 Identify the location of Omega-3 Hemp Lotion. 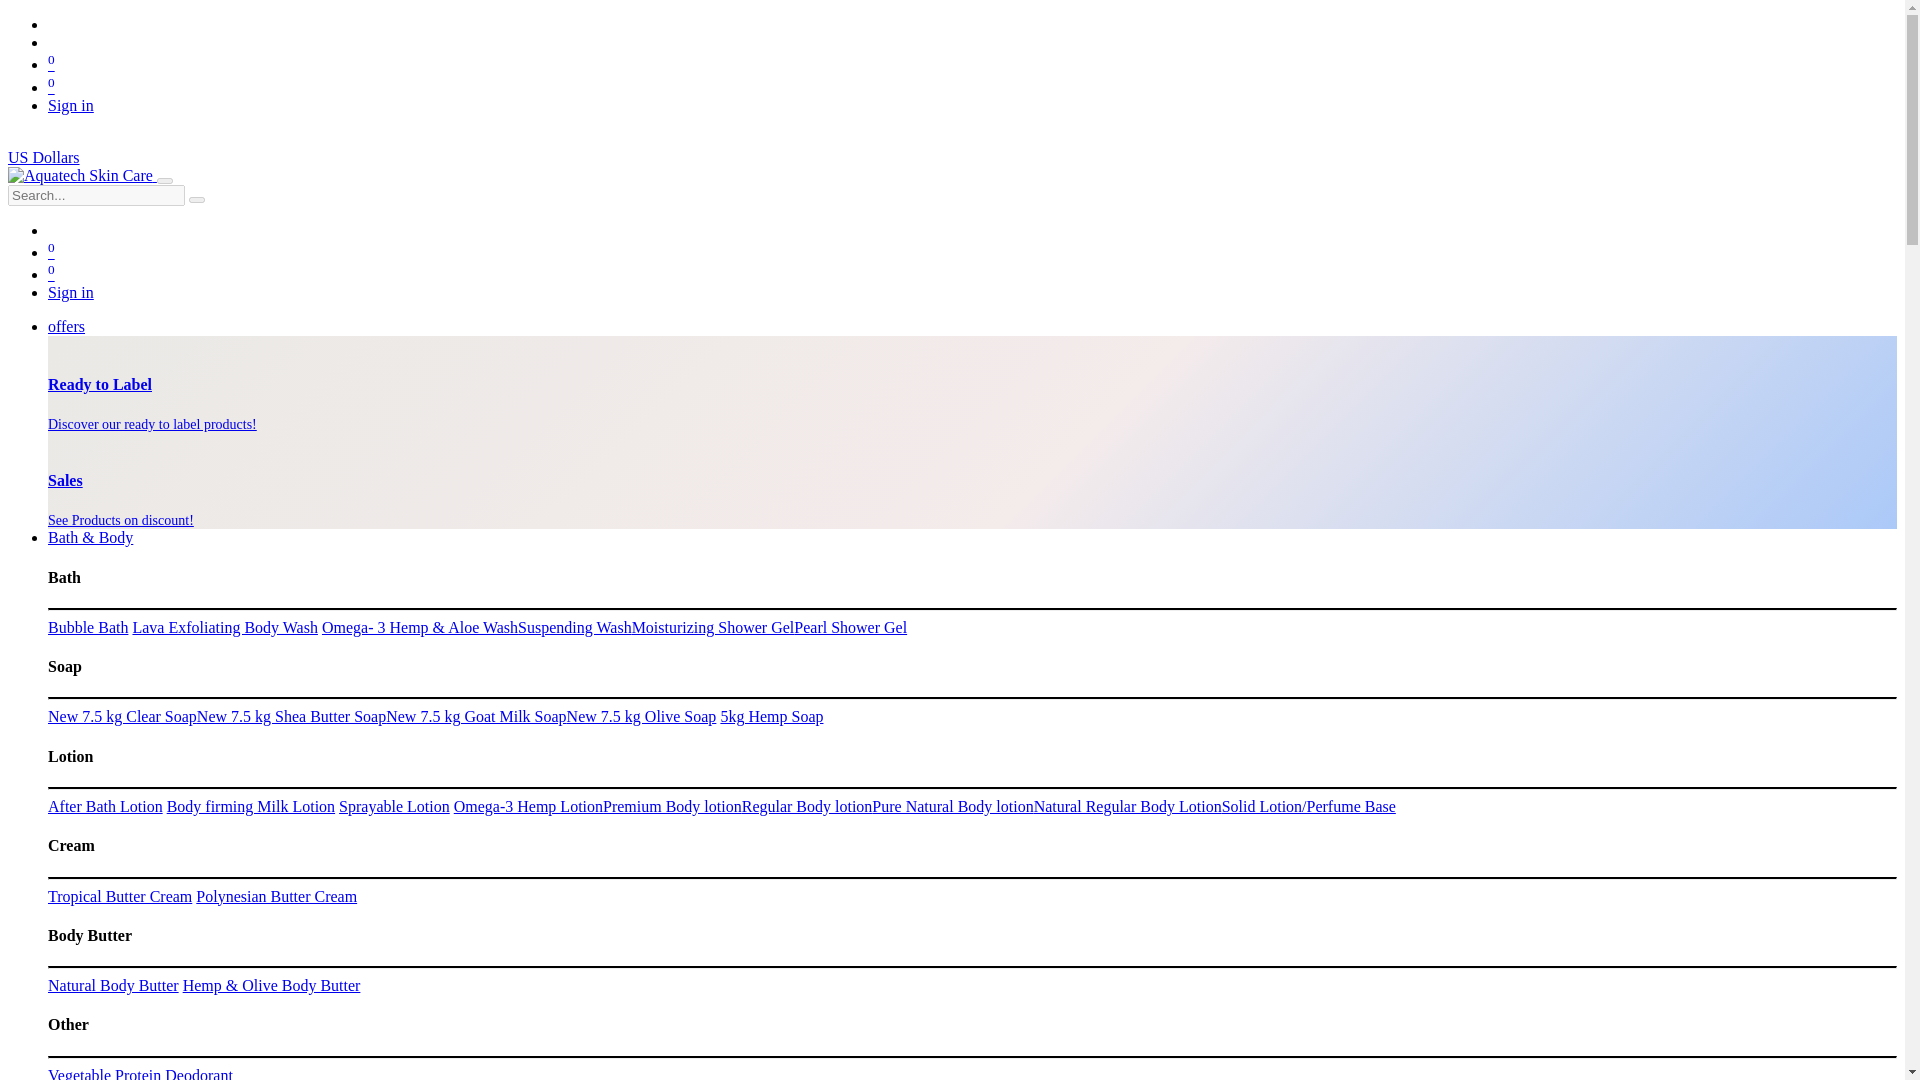
(528, 806).